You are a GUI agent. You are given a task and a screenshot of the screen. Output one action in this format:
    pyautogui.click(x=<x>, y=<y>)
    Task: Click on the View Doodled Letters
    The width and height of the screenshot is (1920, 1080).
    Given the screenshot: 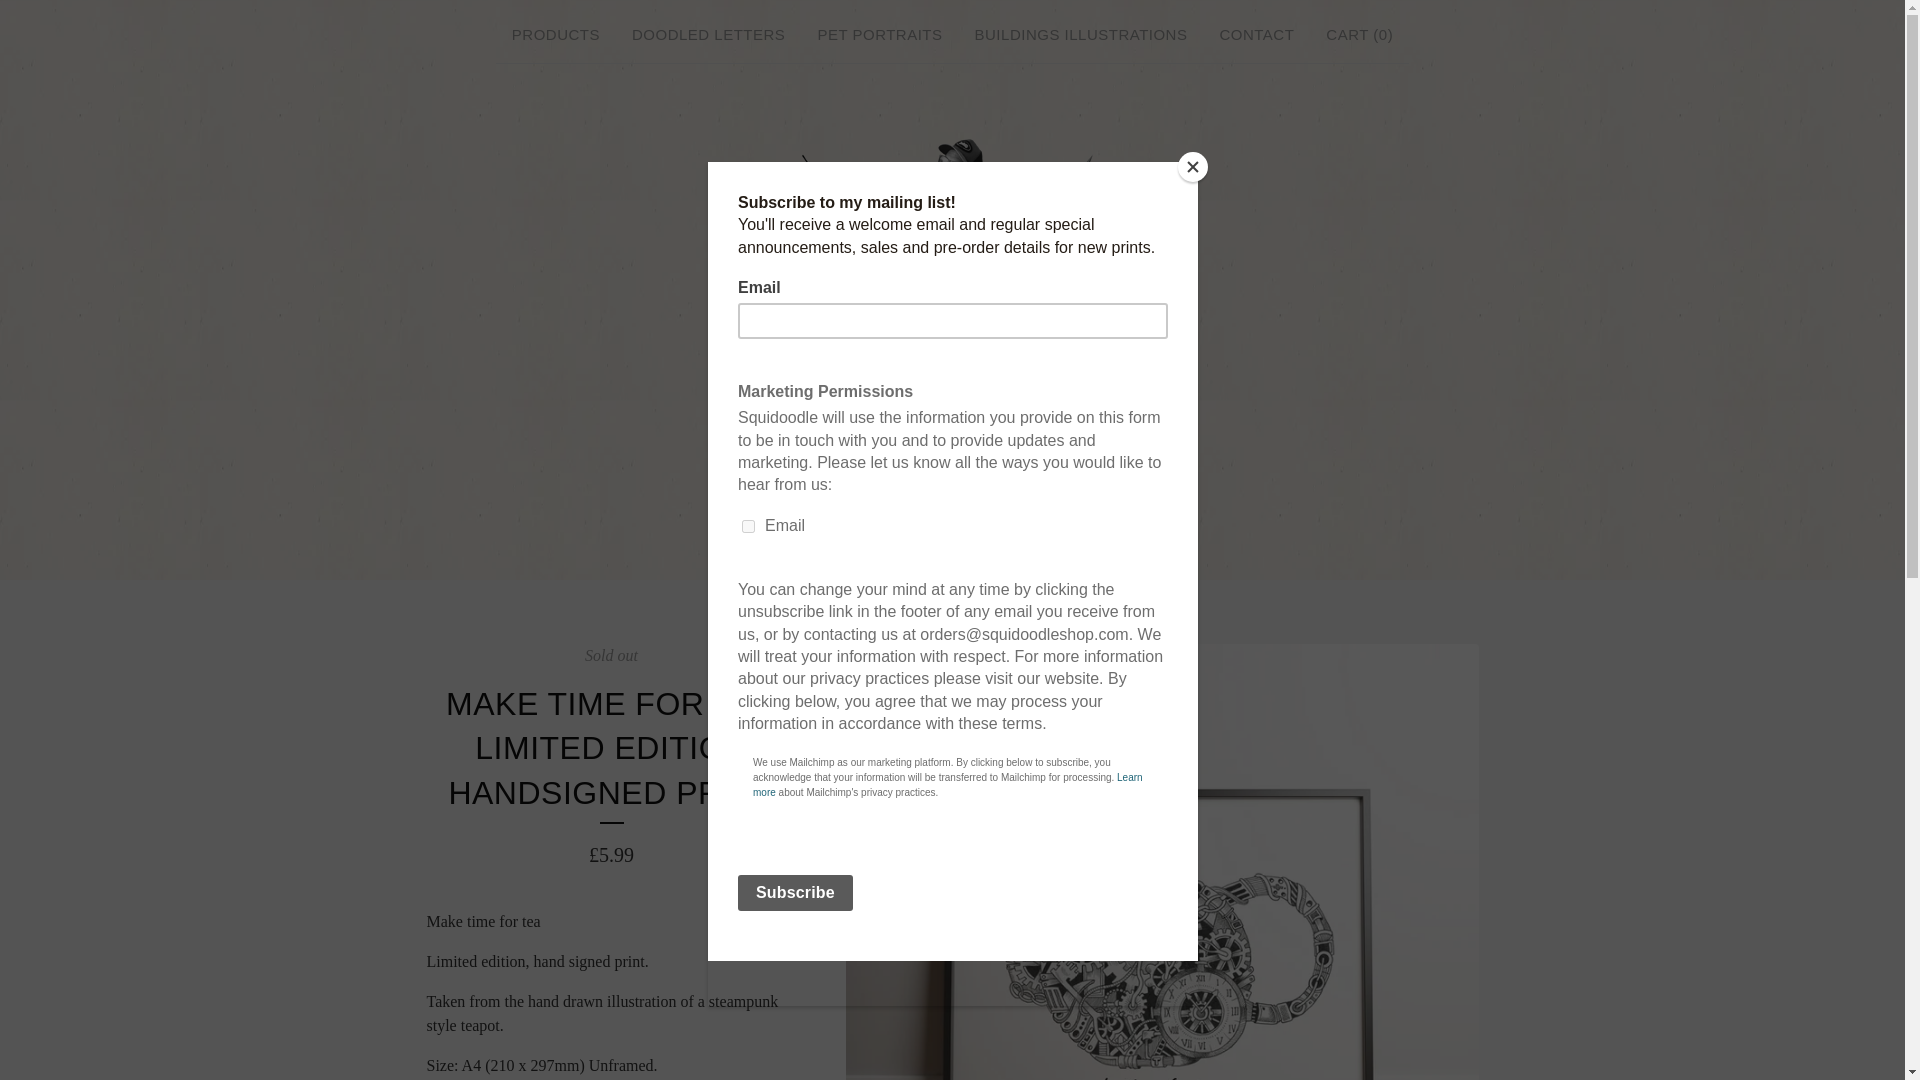 What is the action you would take?
    pyautogui.click(x=708, y=36)
    